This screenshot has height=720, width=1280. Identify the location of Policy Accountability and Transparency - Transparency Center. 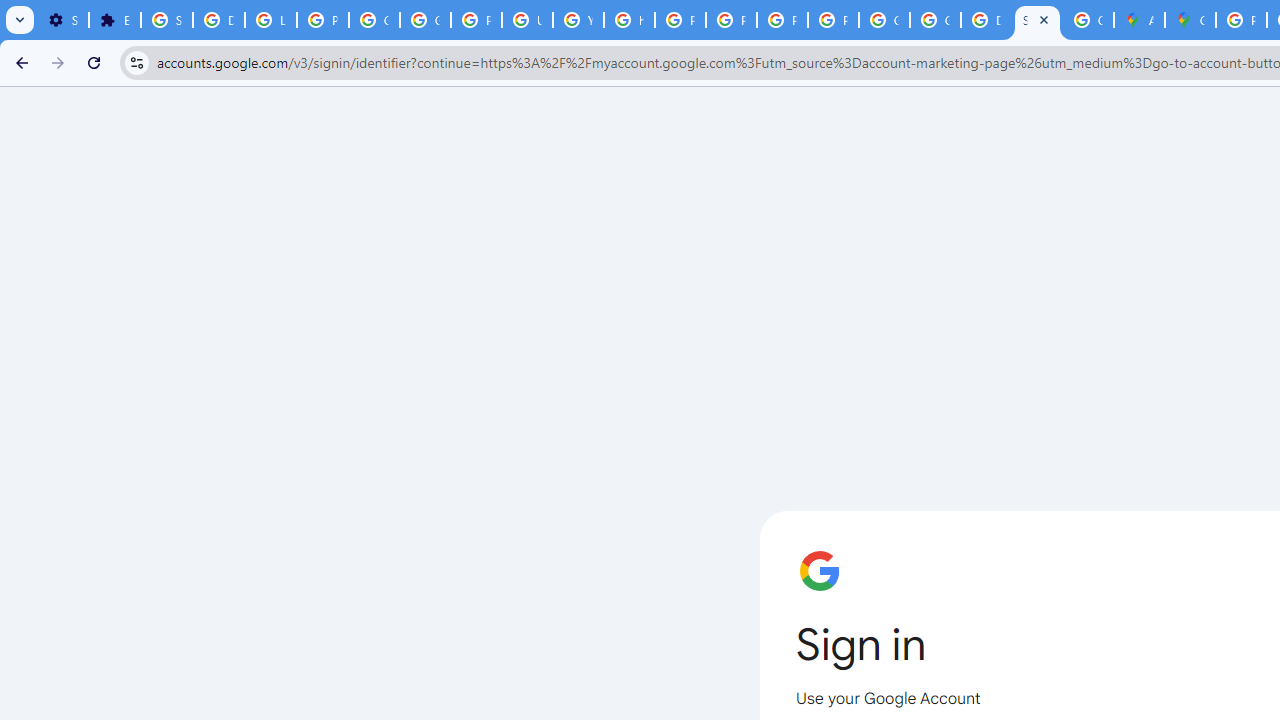
(1242, 20).